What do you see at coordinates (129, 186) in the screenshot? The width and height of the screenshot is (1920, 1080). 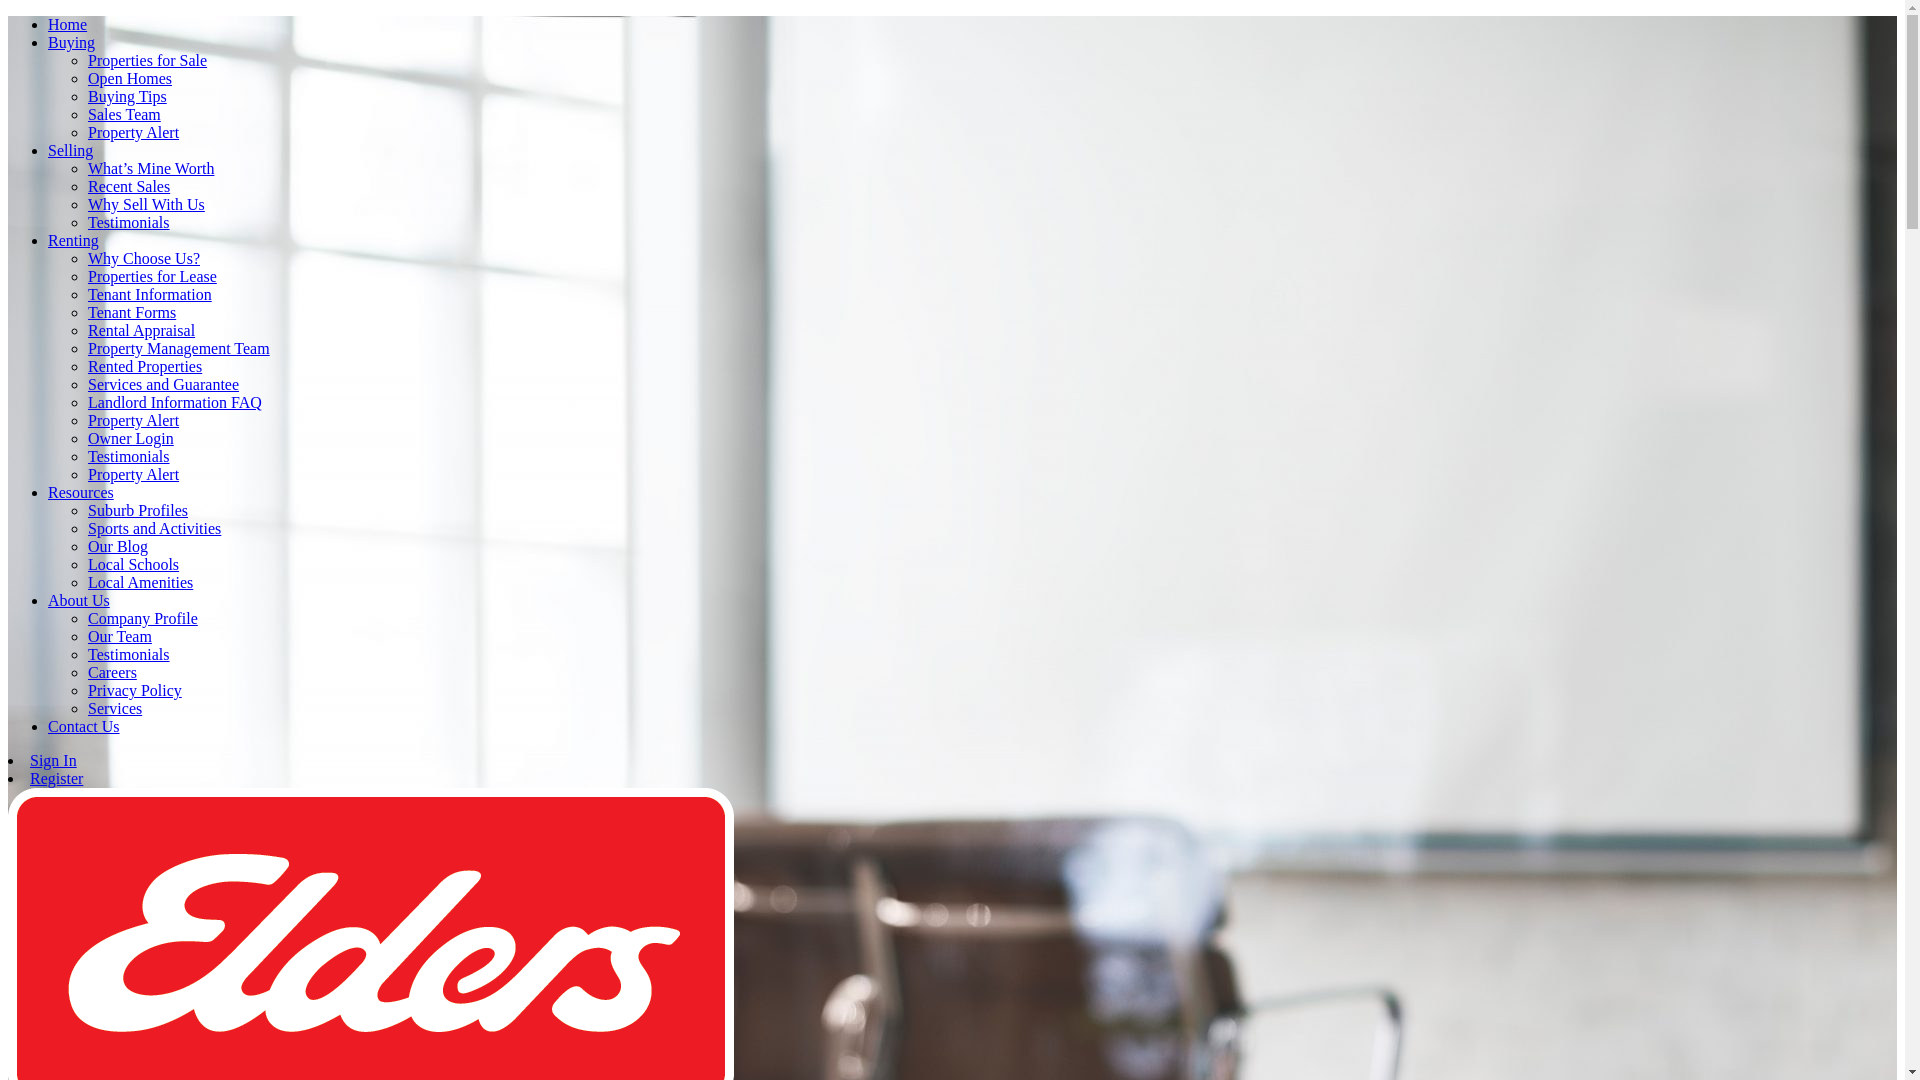 I see `Recent Sales` at bounding box center [129, 186].